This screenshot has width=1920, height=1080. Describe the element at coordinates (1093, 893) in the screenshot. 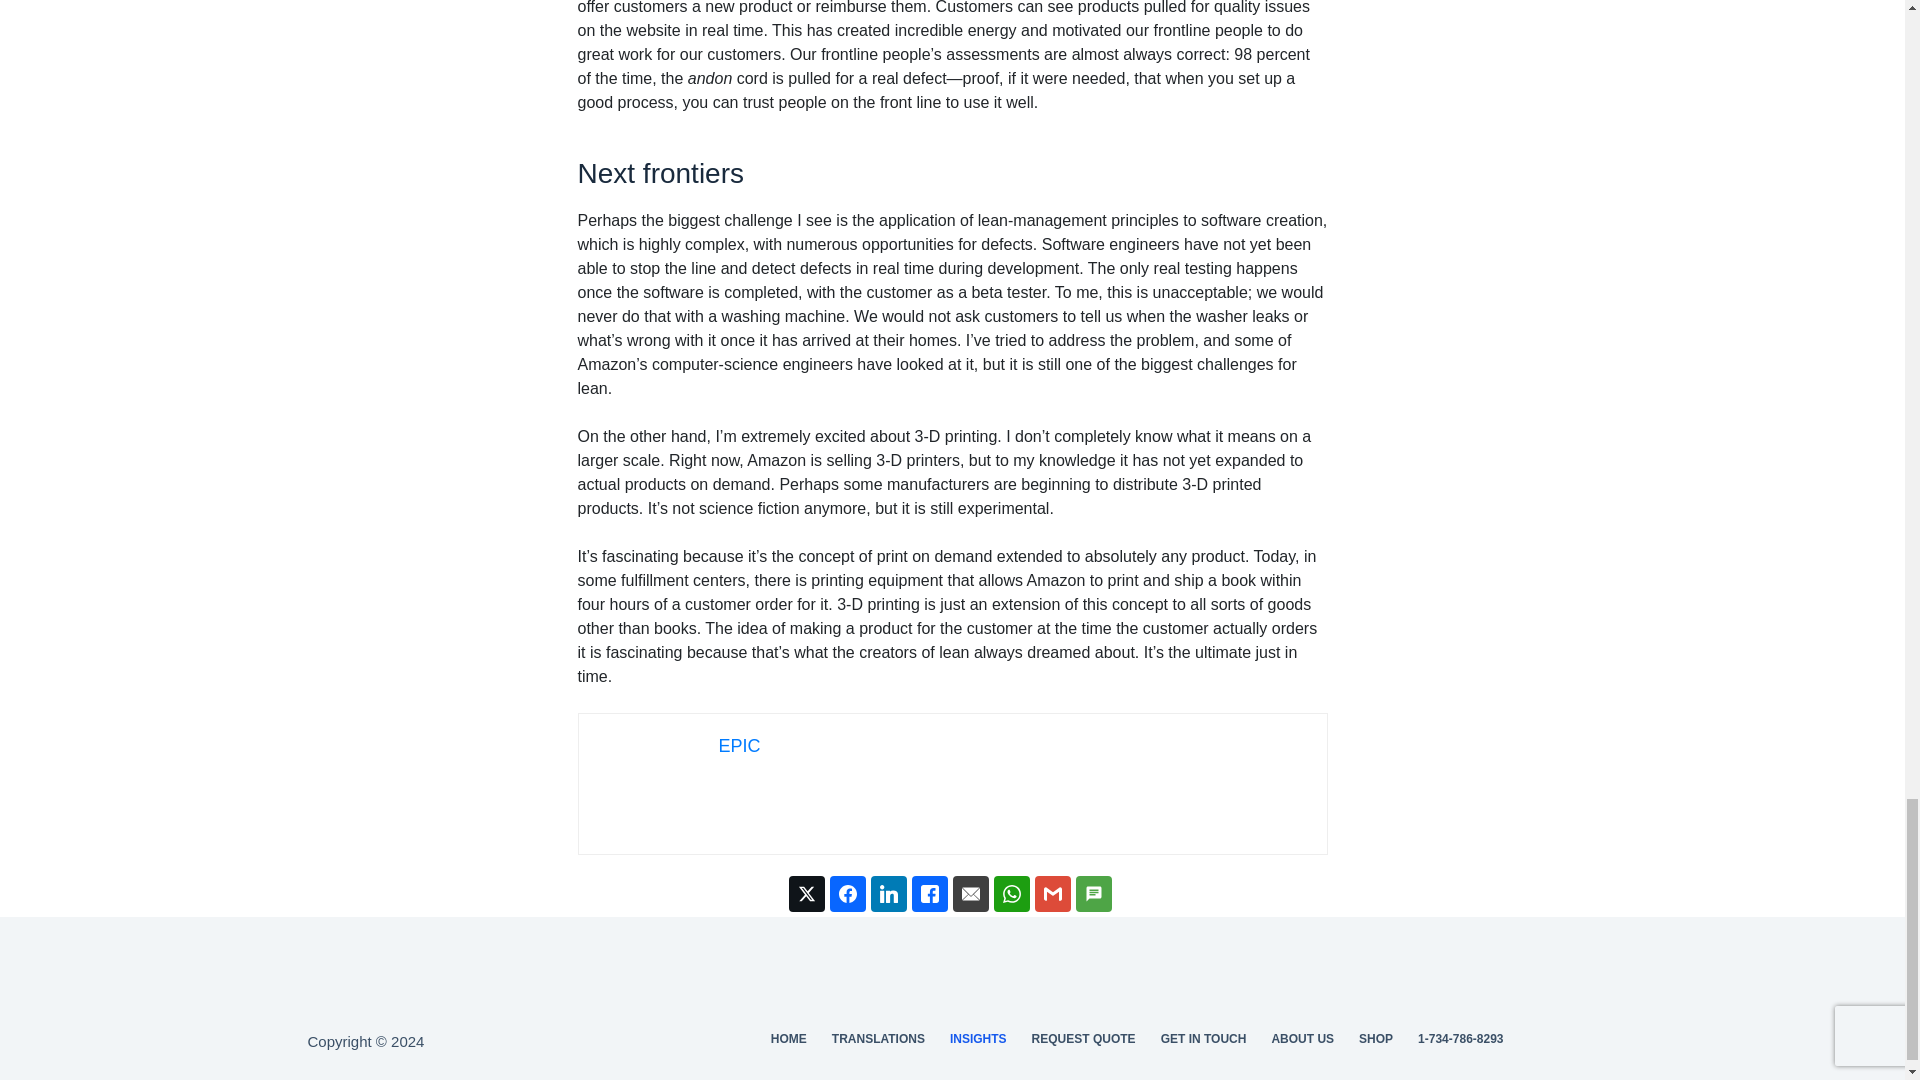

I see `Share on SMS` at that location.